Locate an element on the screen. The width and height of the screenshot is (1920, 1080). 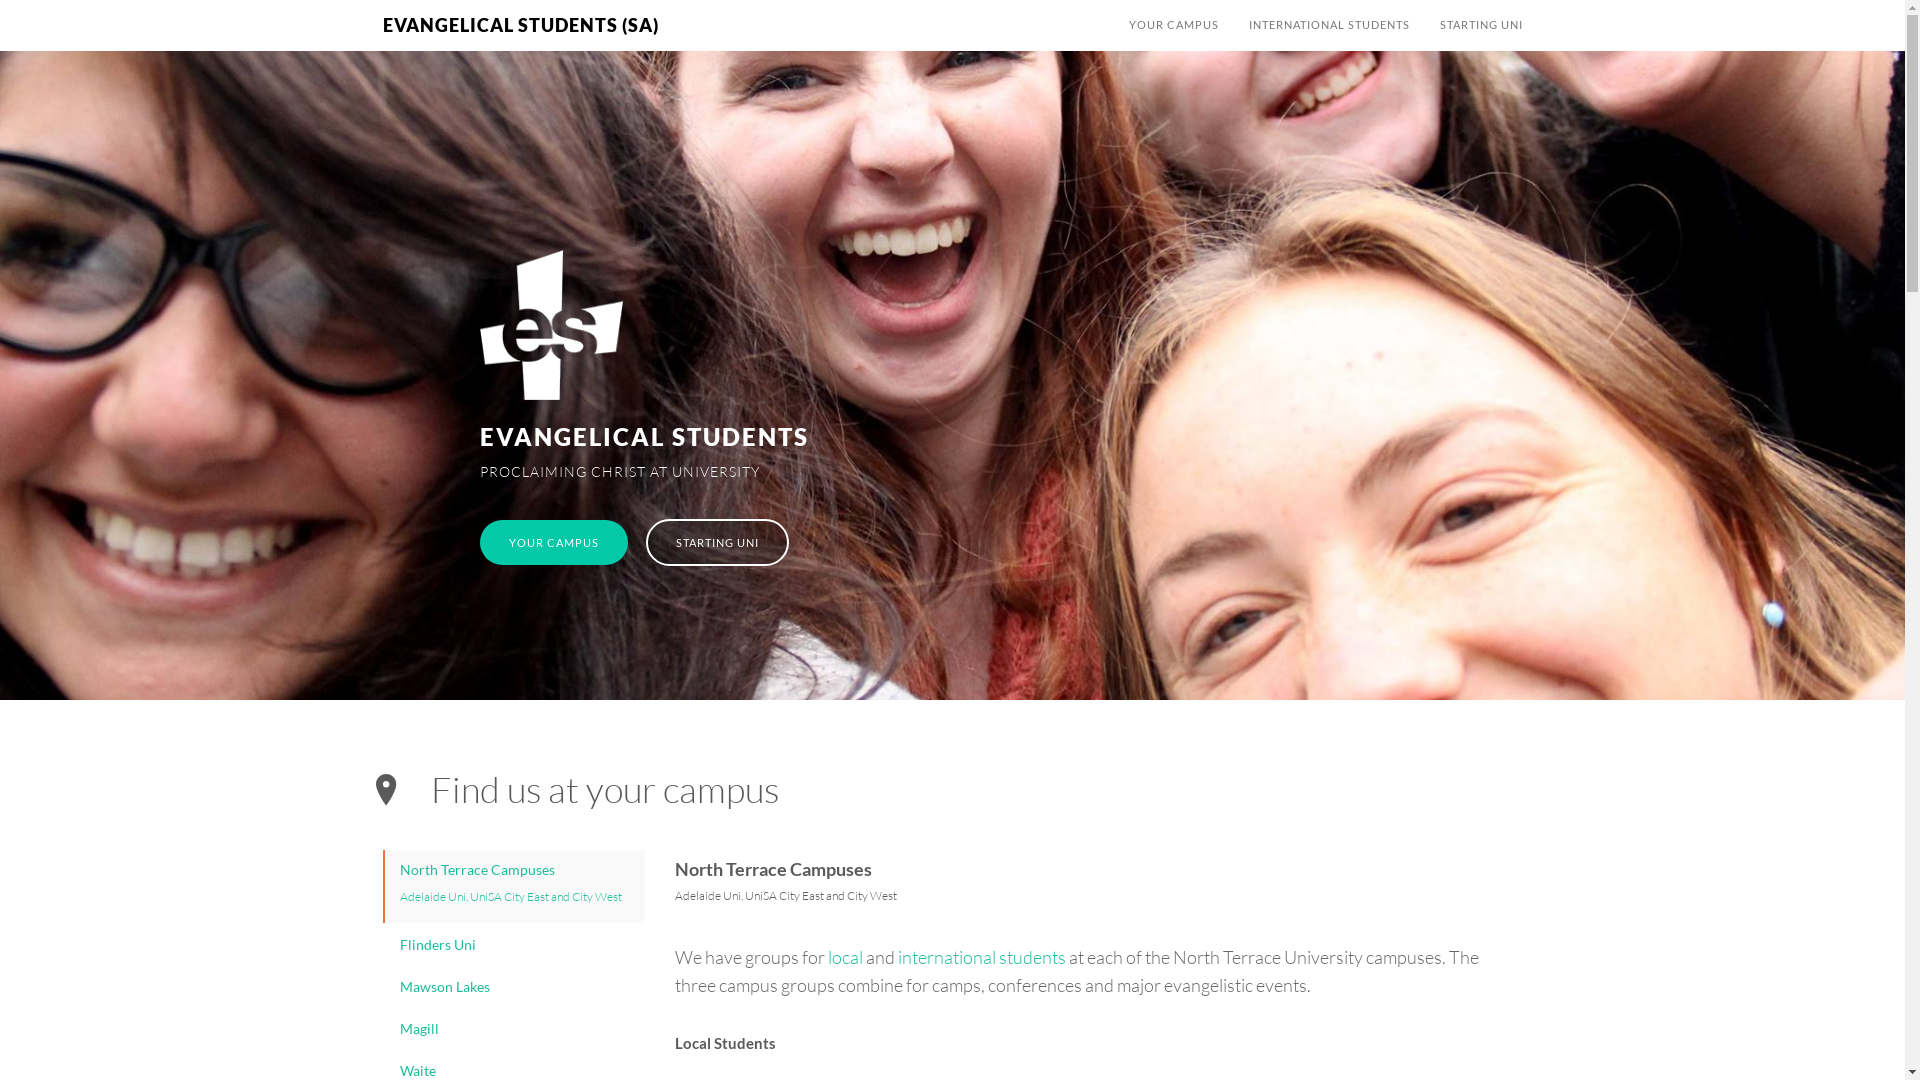
Magill is located at coordinates (514, 1029).